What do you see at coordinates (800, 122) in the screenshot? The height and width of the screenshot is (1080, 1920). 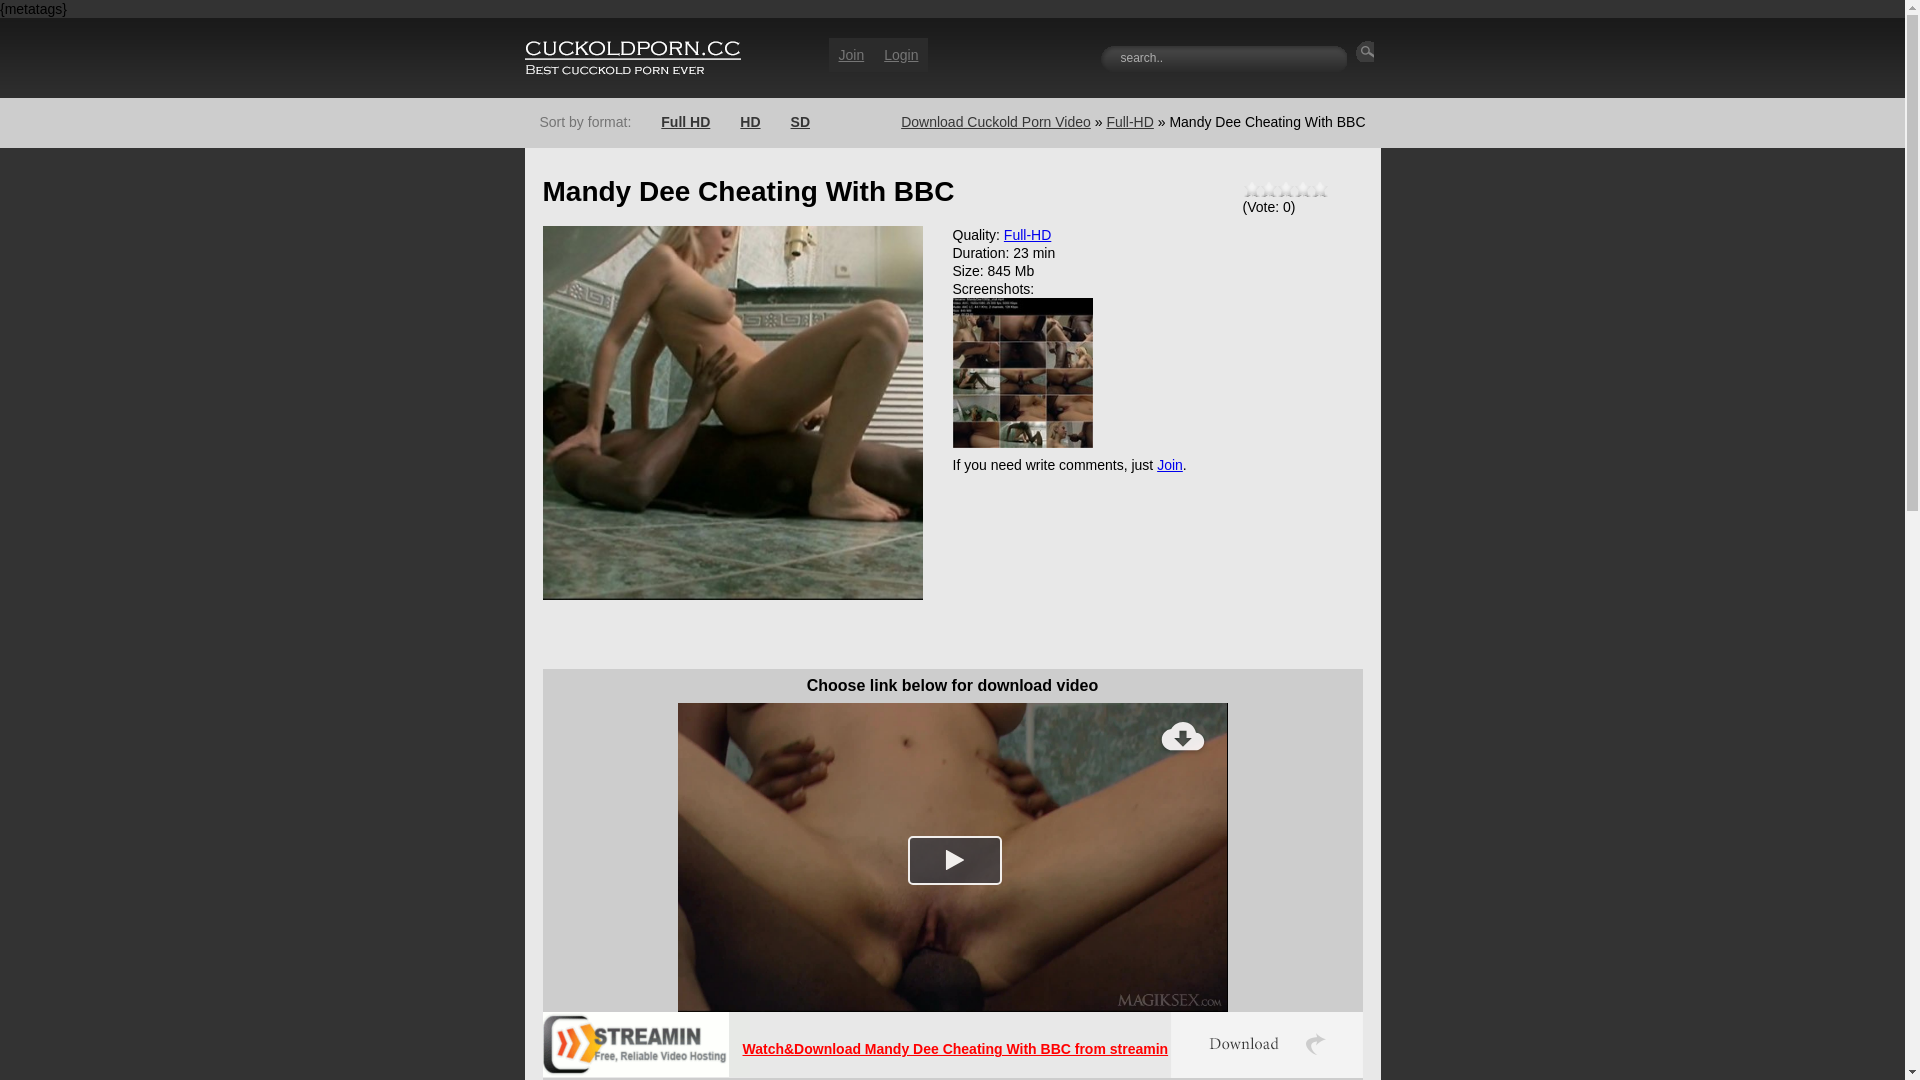 I see `SD` at bounding box center [800, 122].